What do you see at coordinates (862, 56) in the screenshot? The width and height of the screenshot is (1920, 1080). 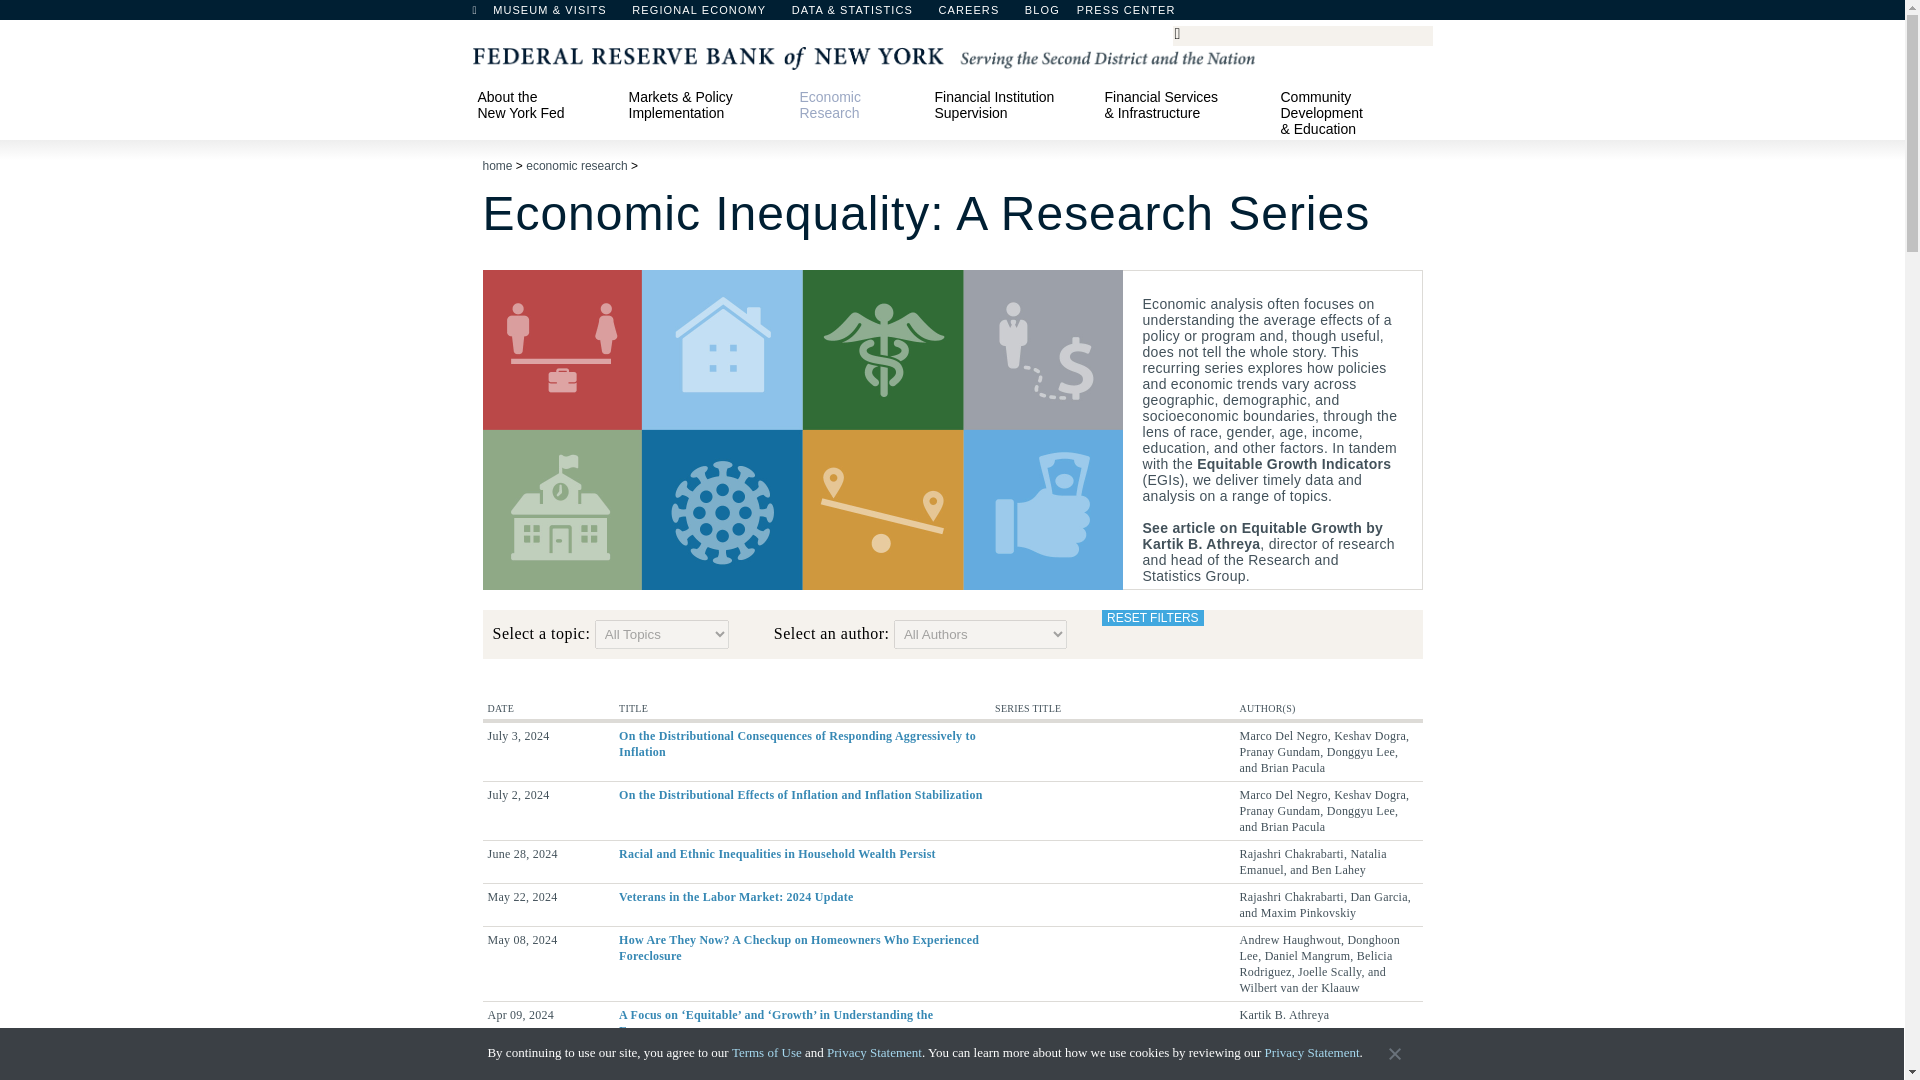 I see `Federal Reserve Bank of New York` at bounding box center [862, 56].